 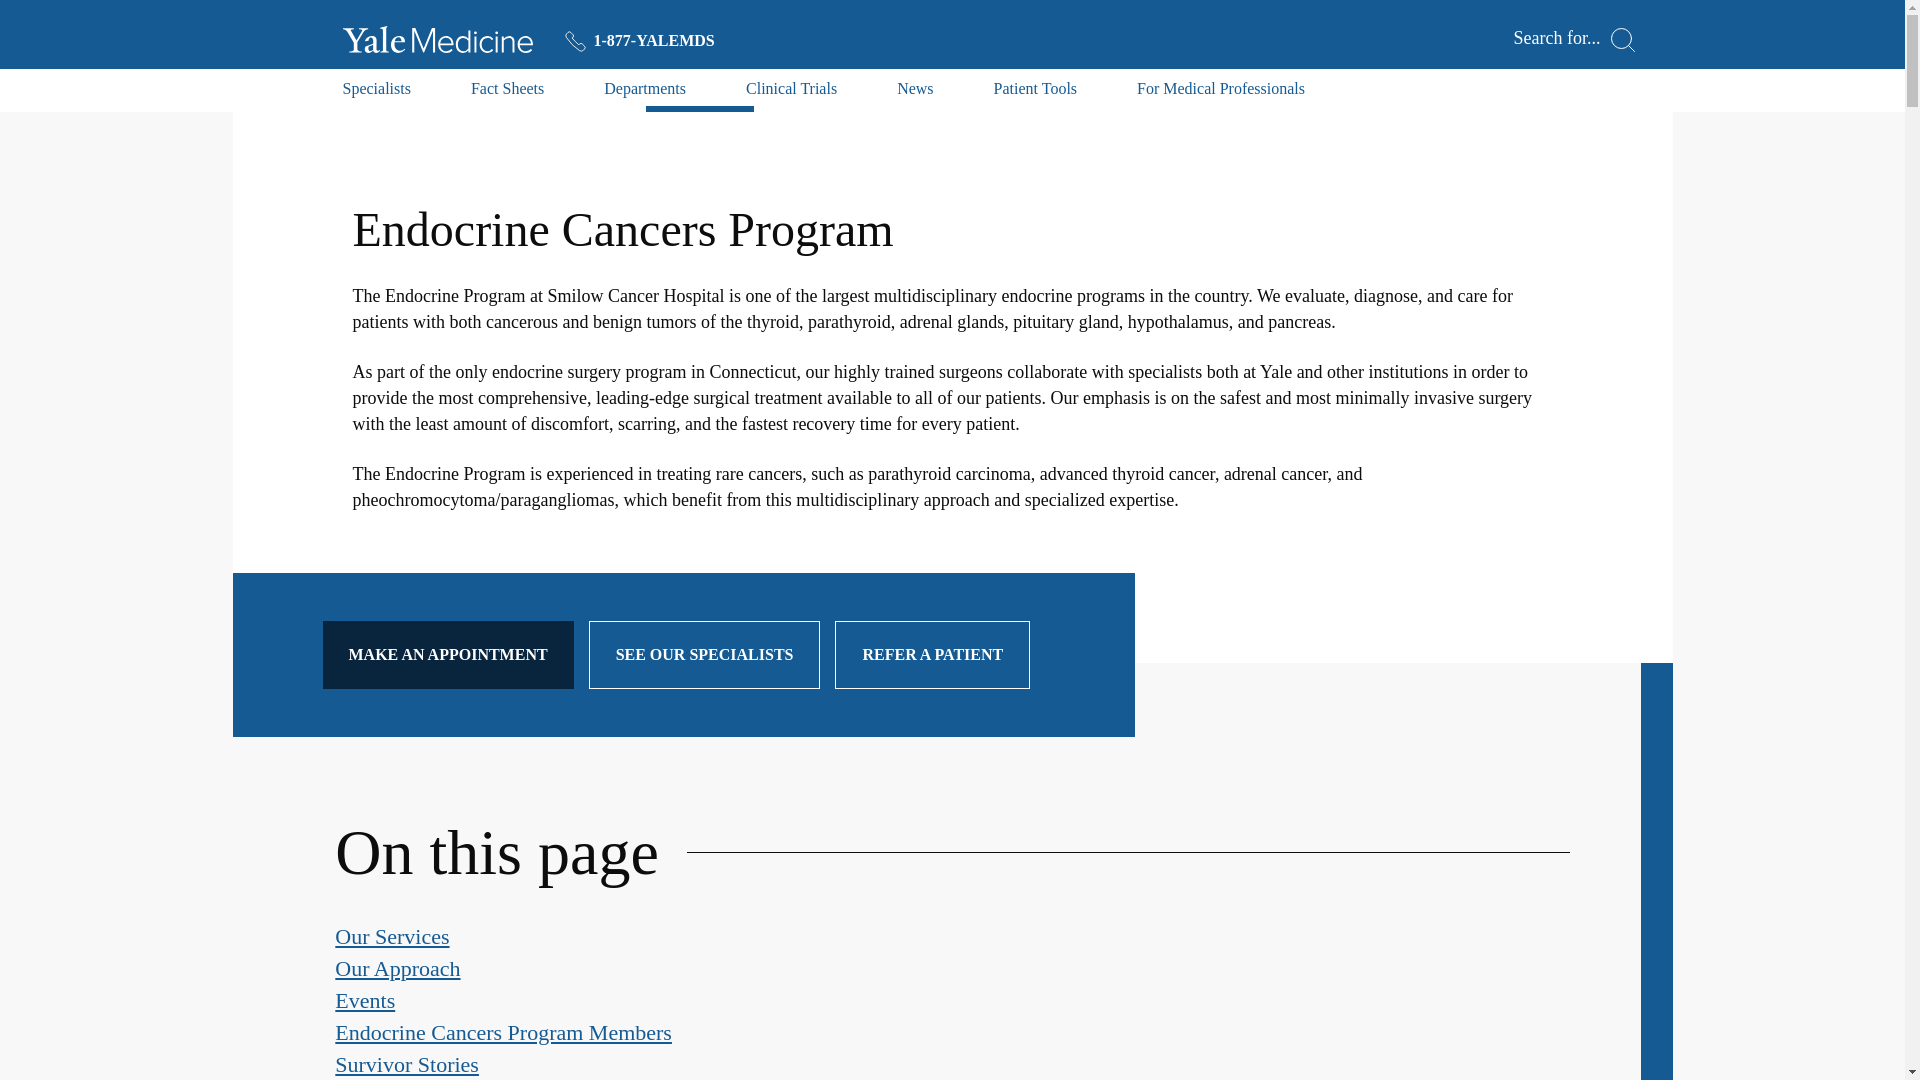 What do you see at coordinates (506, 94) in the screenshot?
I see `Fact Sheets` at bounding box center [506, 94].